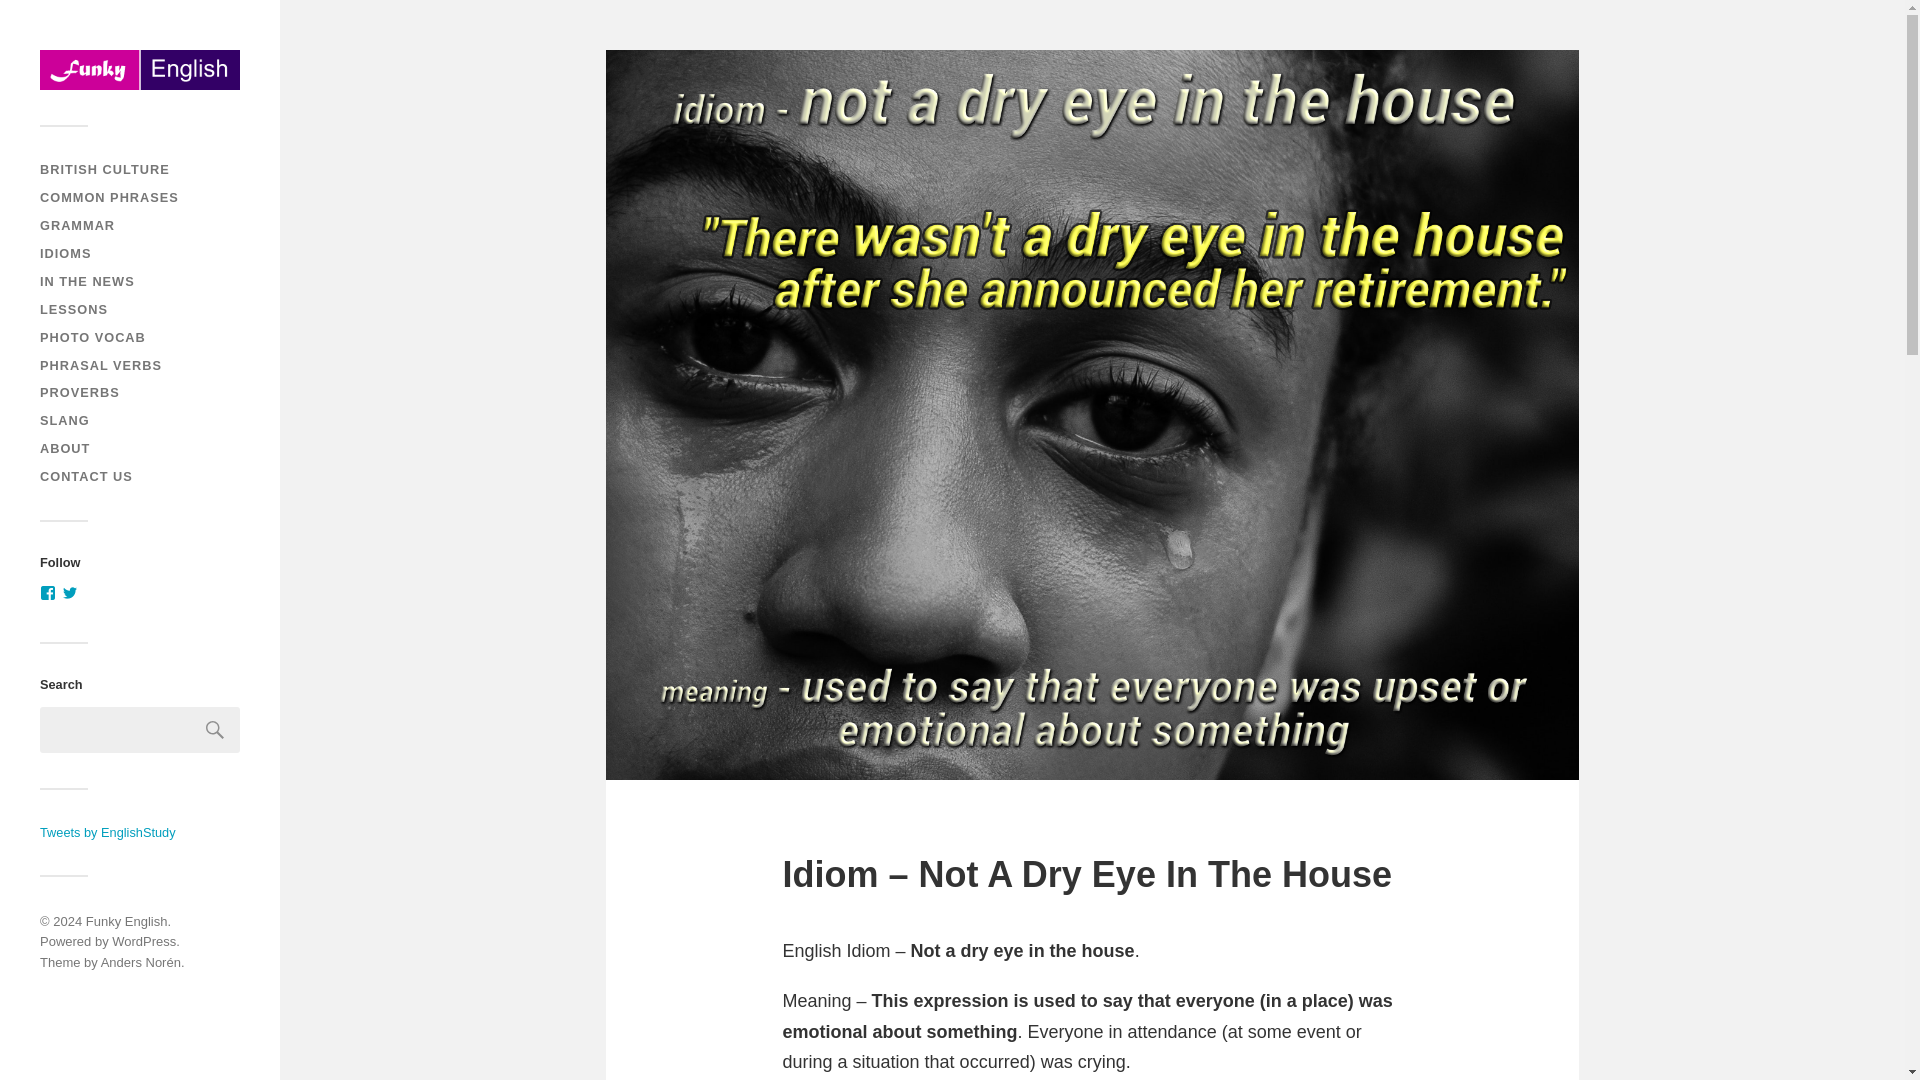 The width and height of the screenshot is (1920, 1080). Describe the element at coordinates (78, 226) in the screenshot. I see `GRAMMAR` at that location.